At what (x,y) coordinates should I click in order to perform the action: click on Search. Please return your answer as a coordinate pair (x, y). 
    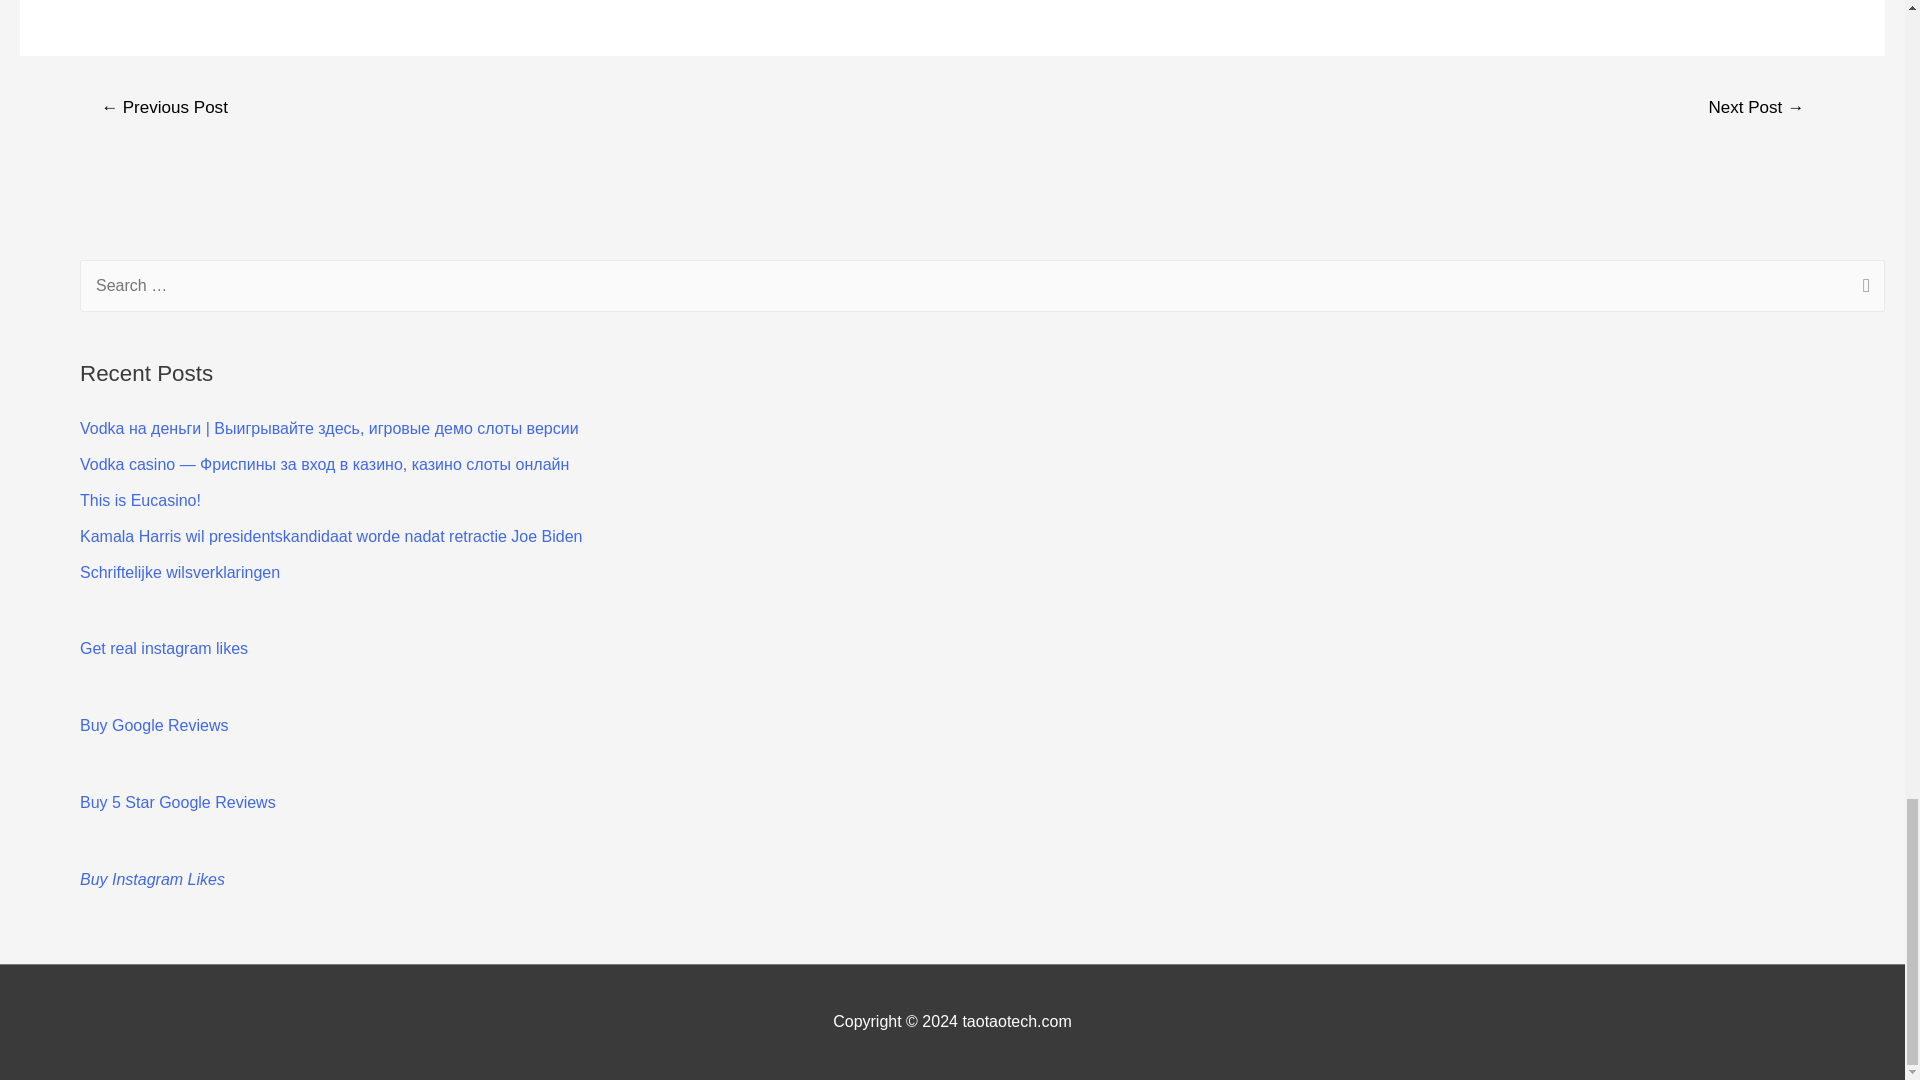
    Looking at the image, I should click on (1862, 288).